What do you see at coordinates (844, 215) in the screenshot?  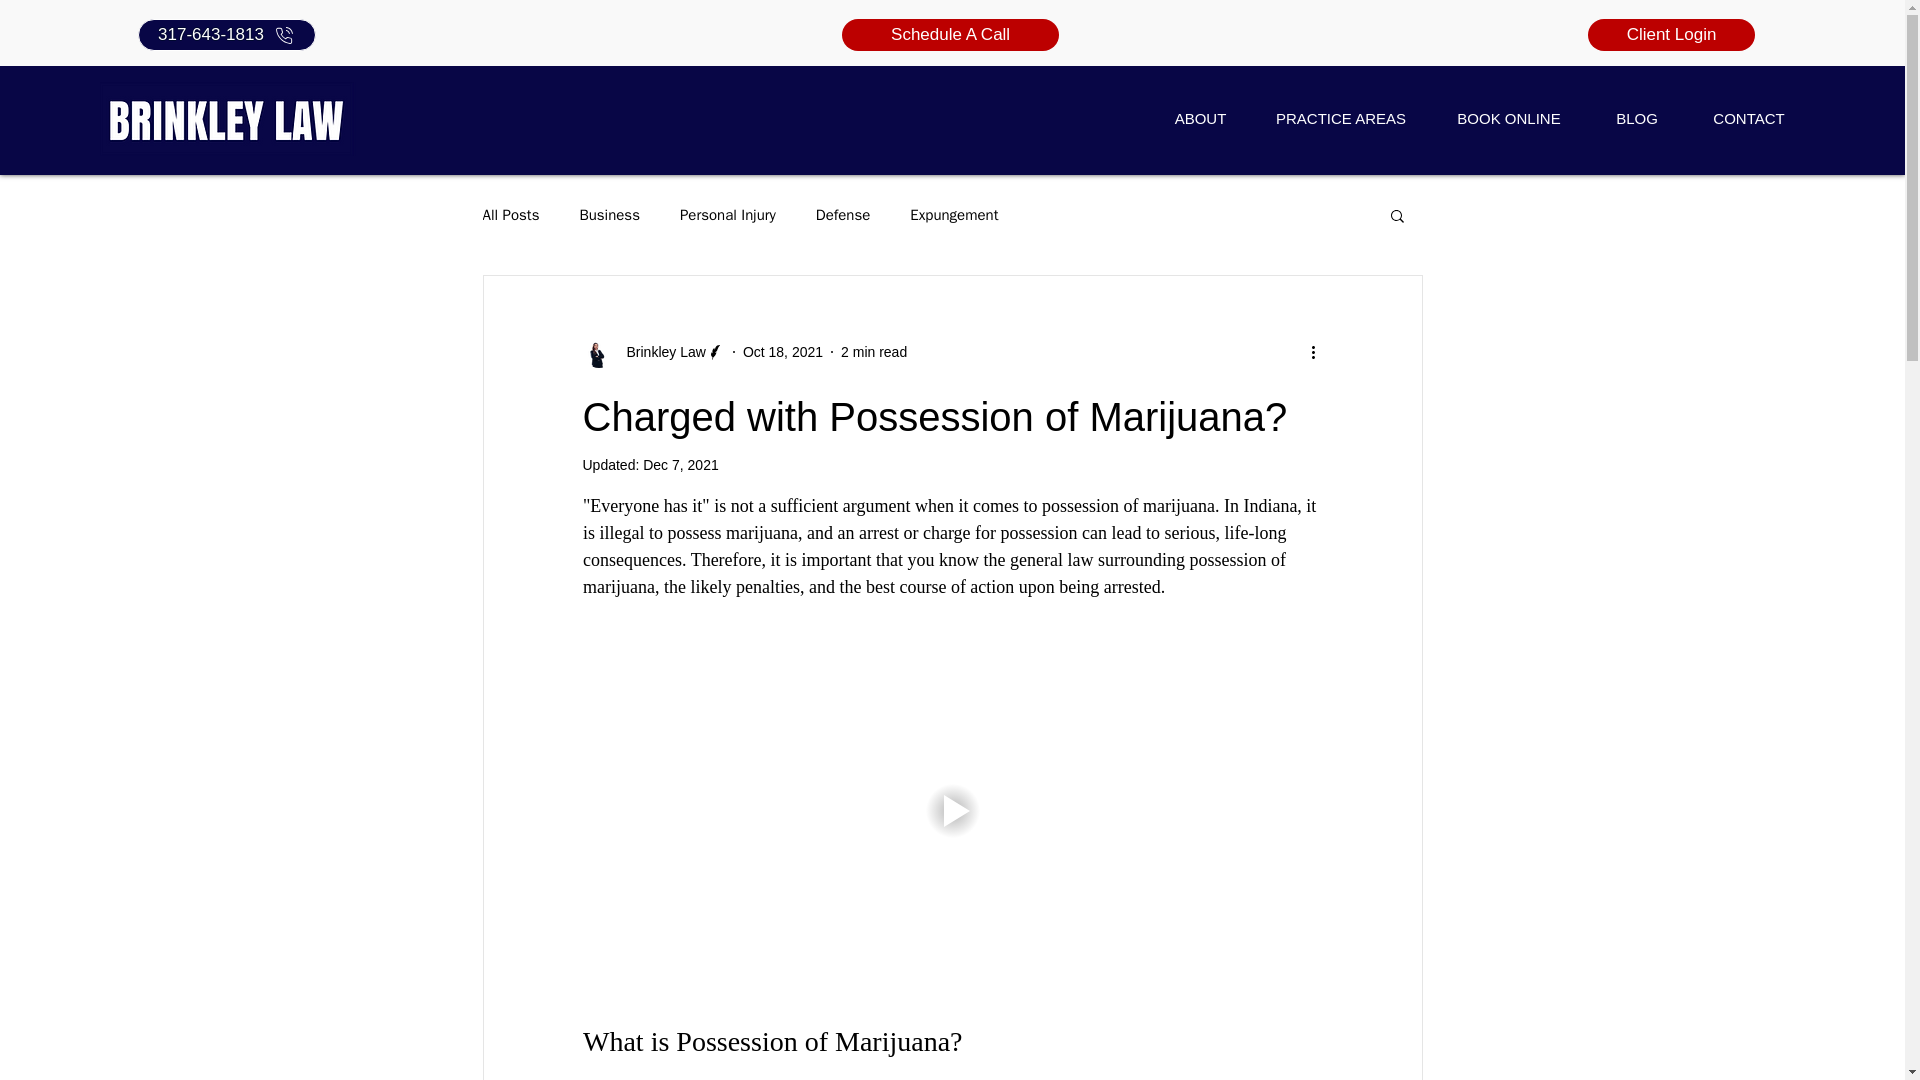 I see `Defense` at bounding box center [844, 215].